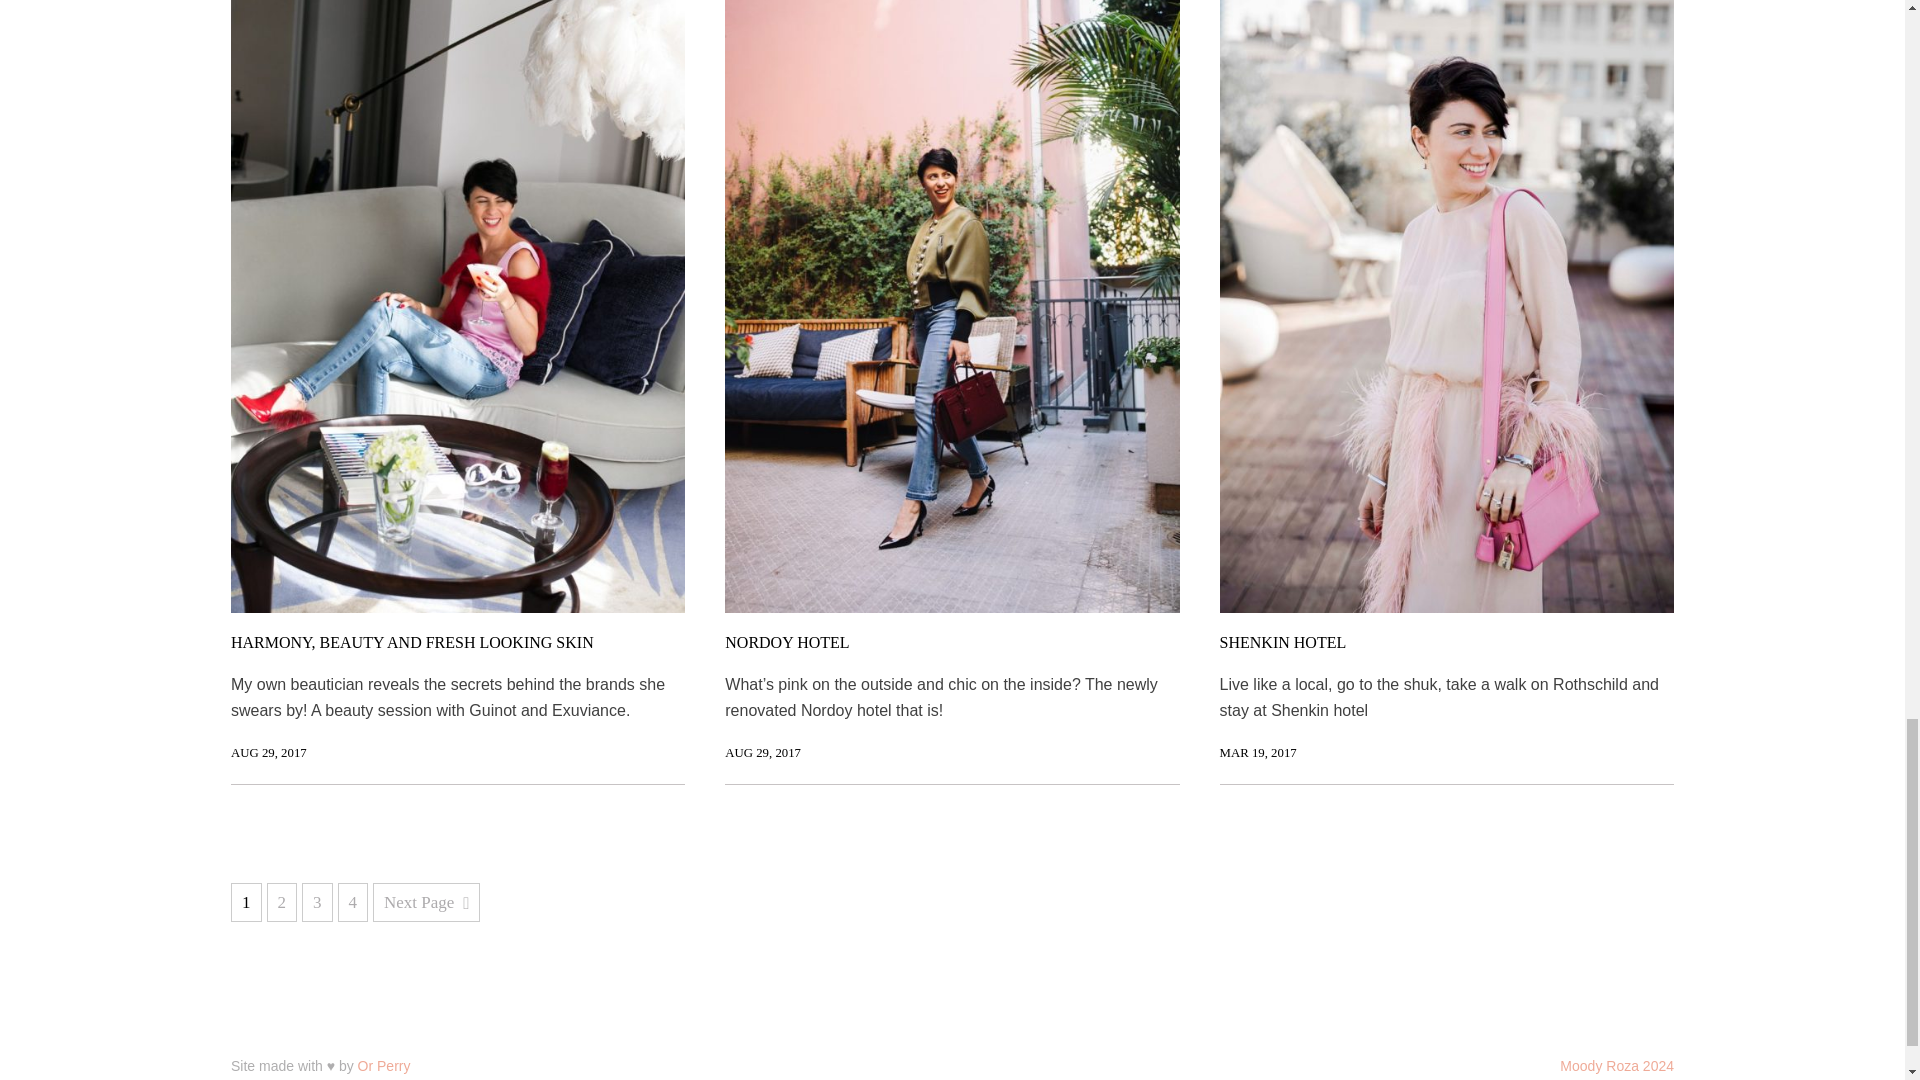 The width and height of the screenshot is (1920, 1080). What do you see at coordinates (1258, 752) in the screenshot?
I see `Permalink to SHENKIN Hotel` at bounding box center [1258, 752].